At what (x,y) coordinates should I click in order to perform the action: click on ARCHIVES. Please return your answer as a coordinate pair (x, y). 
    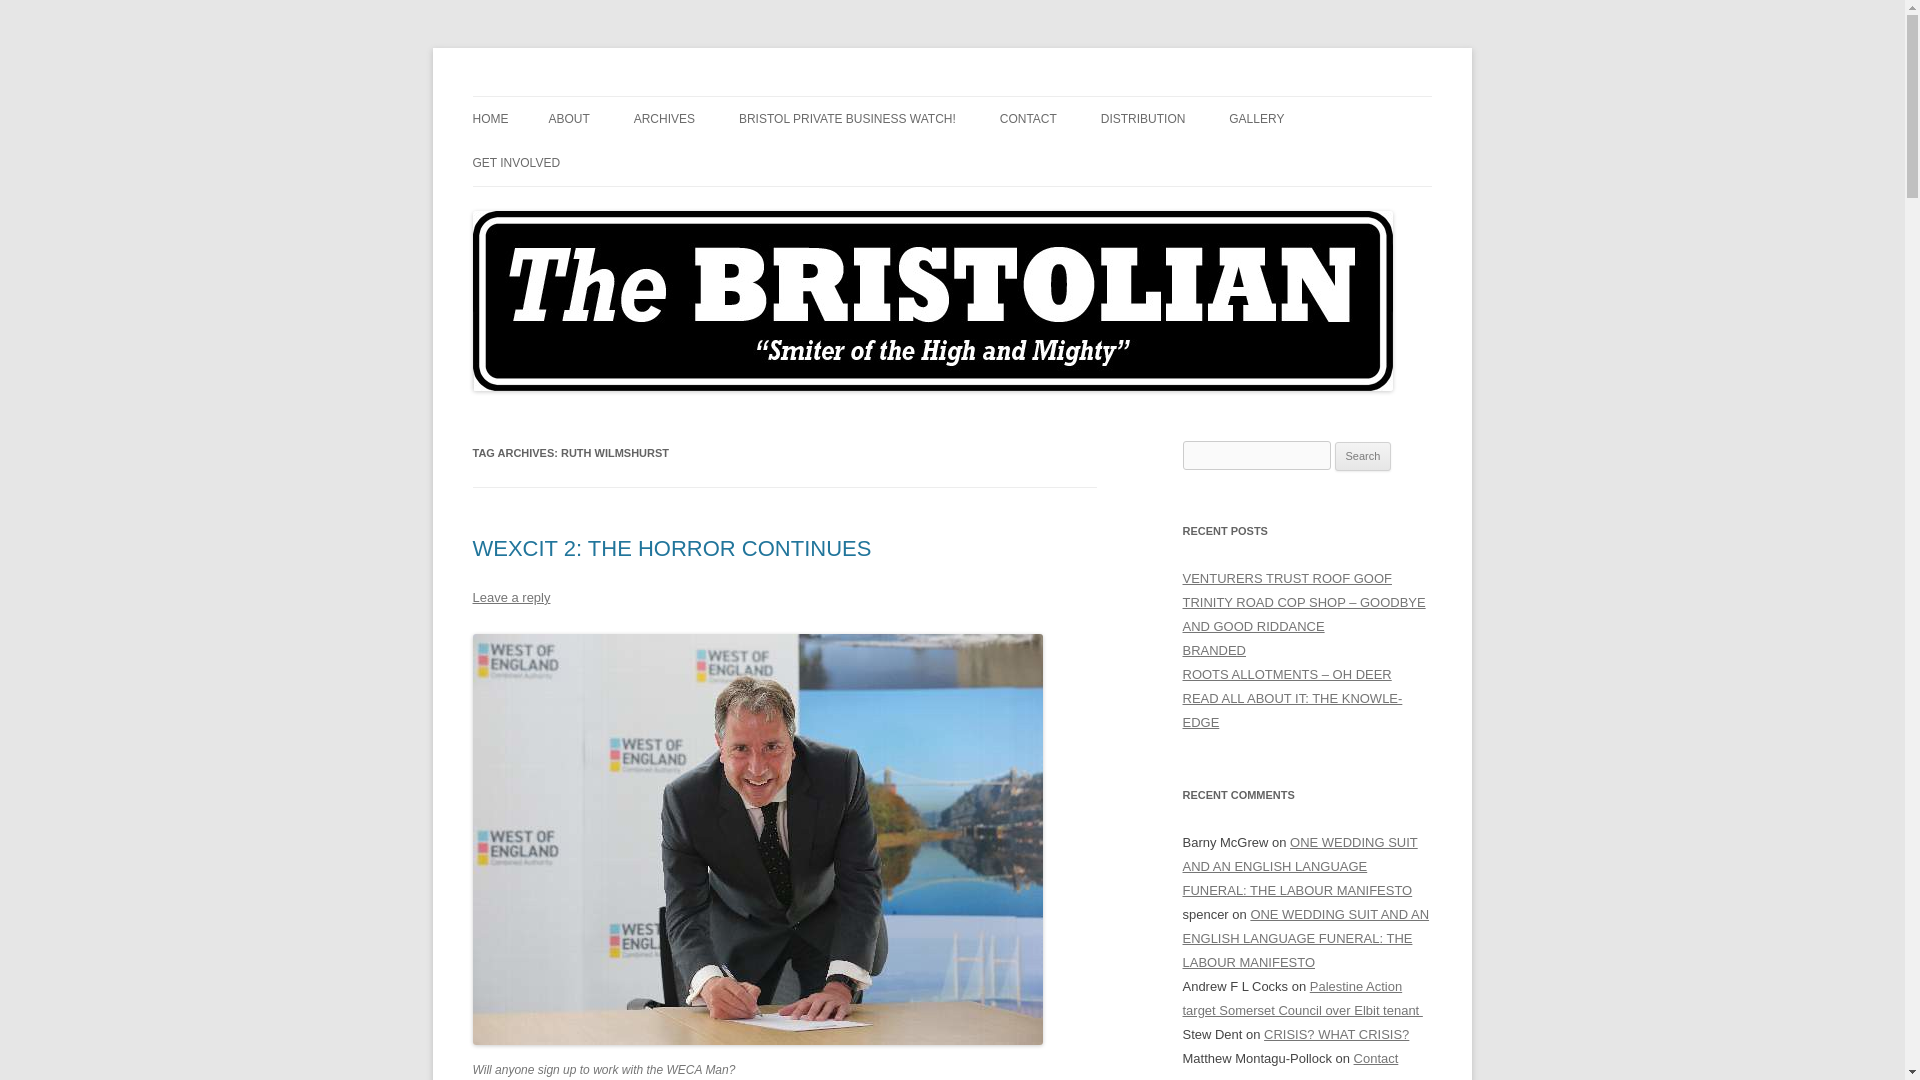
    Looking at the image, I should click on (664, 119).